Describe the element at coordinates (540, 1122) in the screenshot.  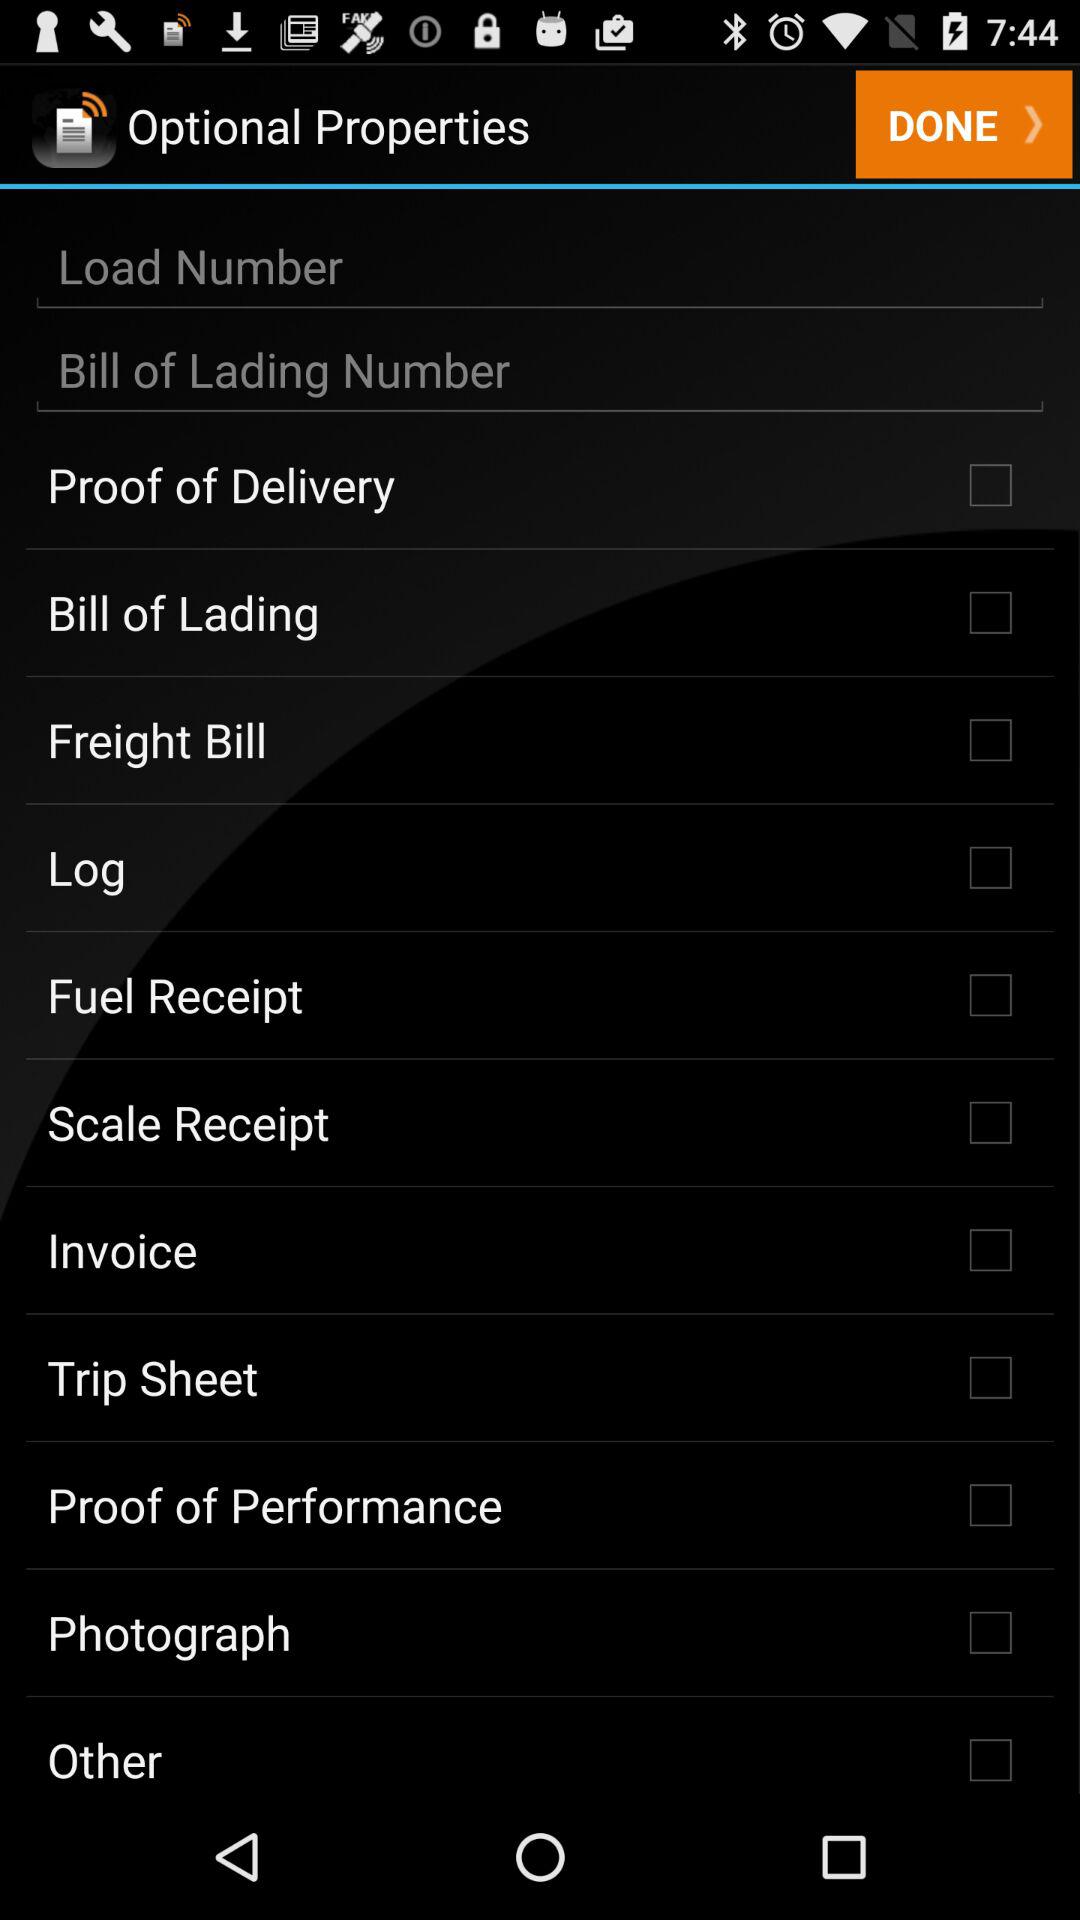
I see `flip until scale receipt` at that location.